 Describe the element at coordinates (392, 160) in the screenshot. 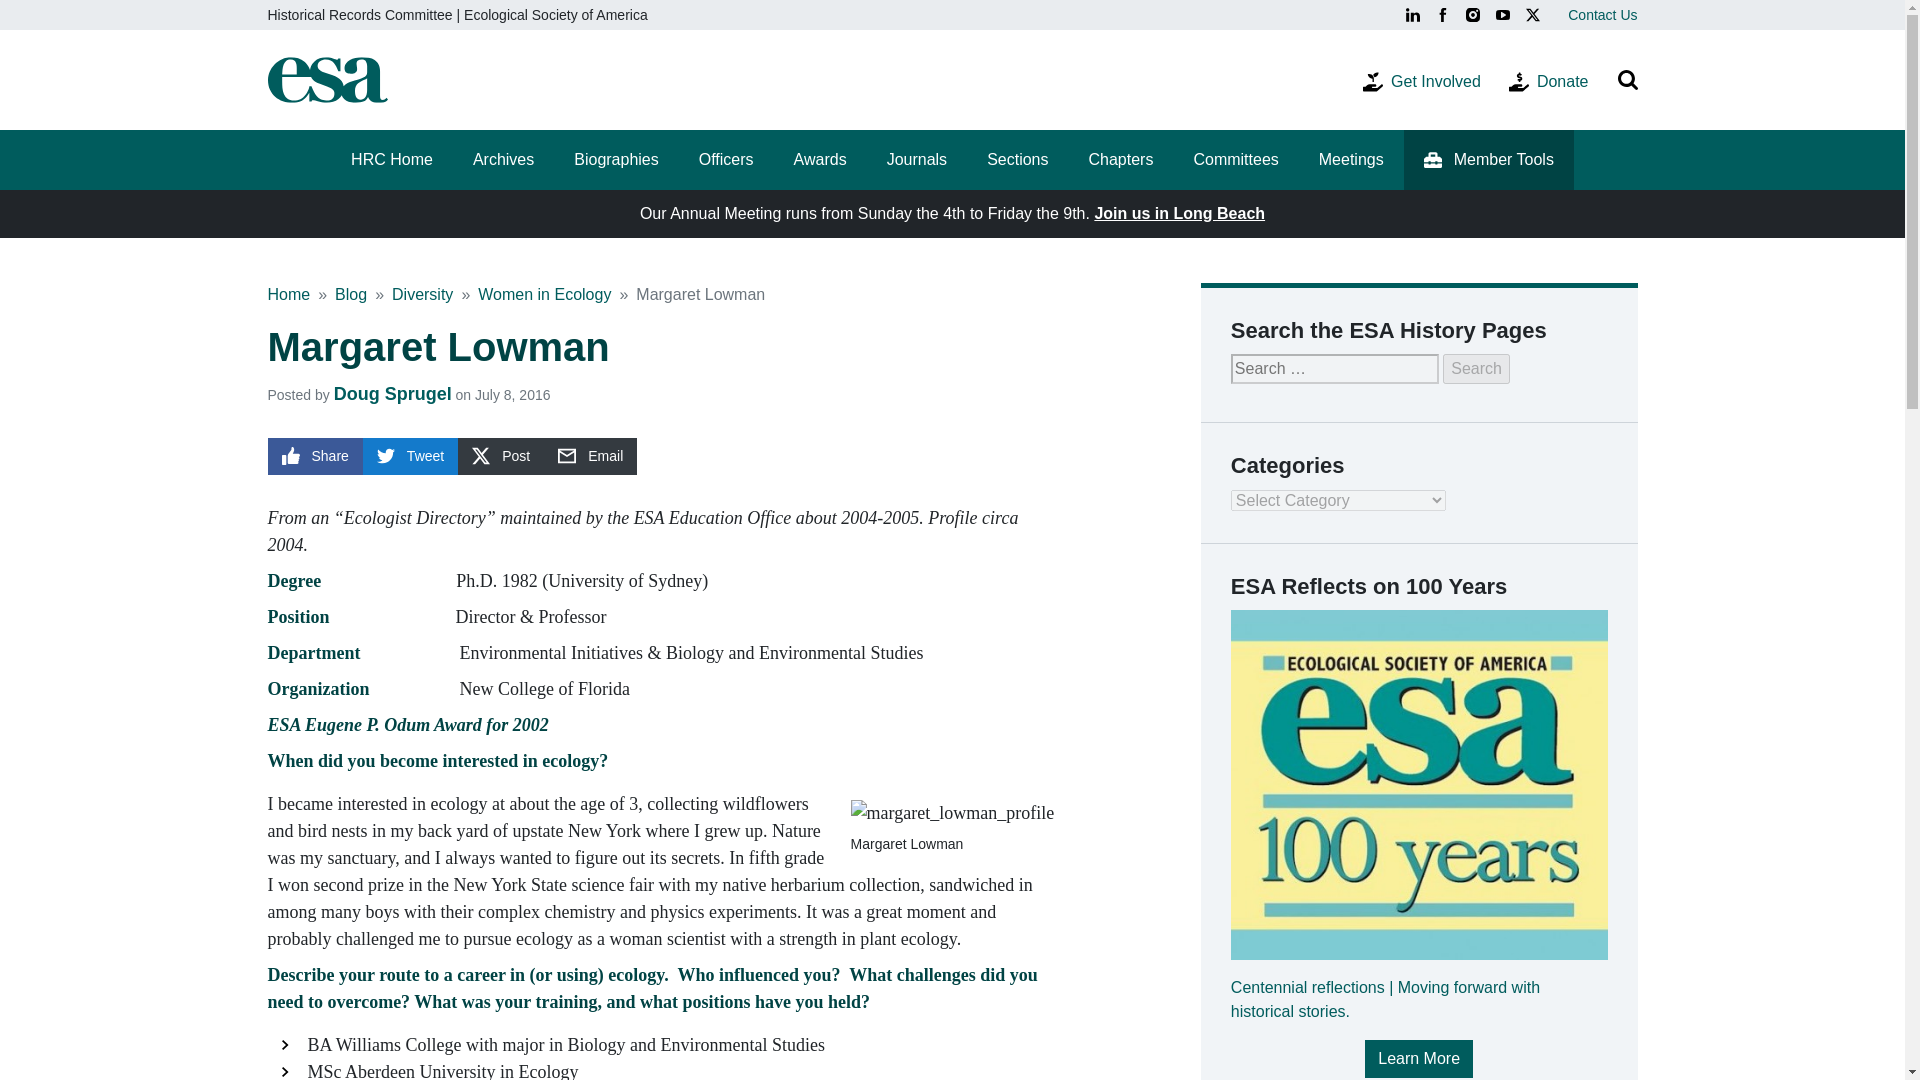

I see `HRC Home` at that location.